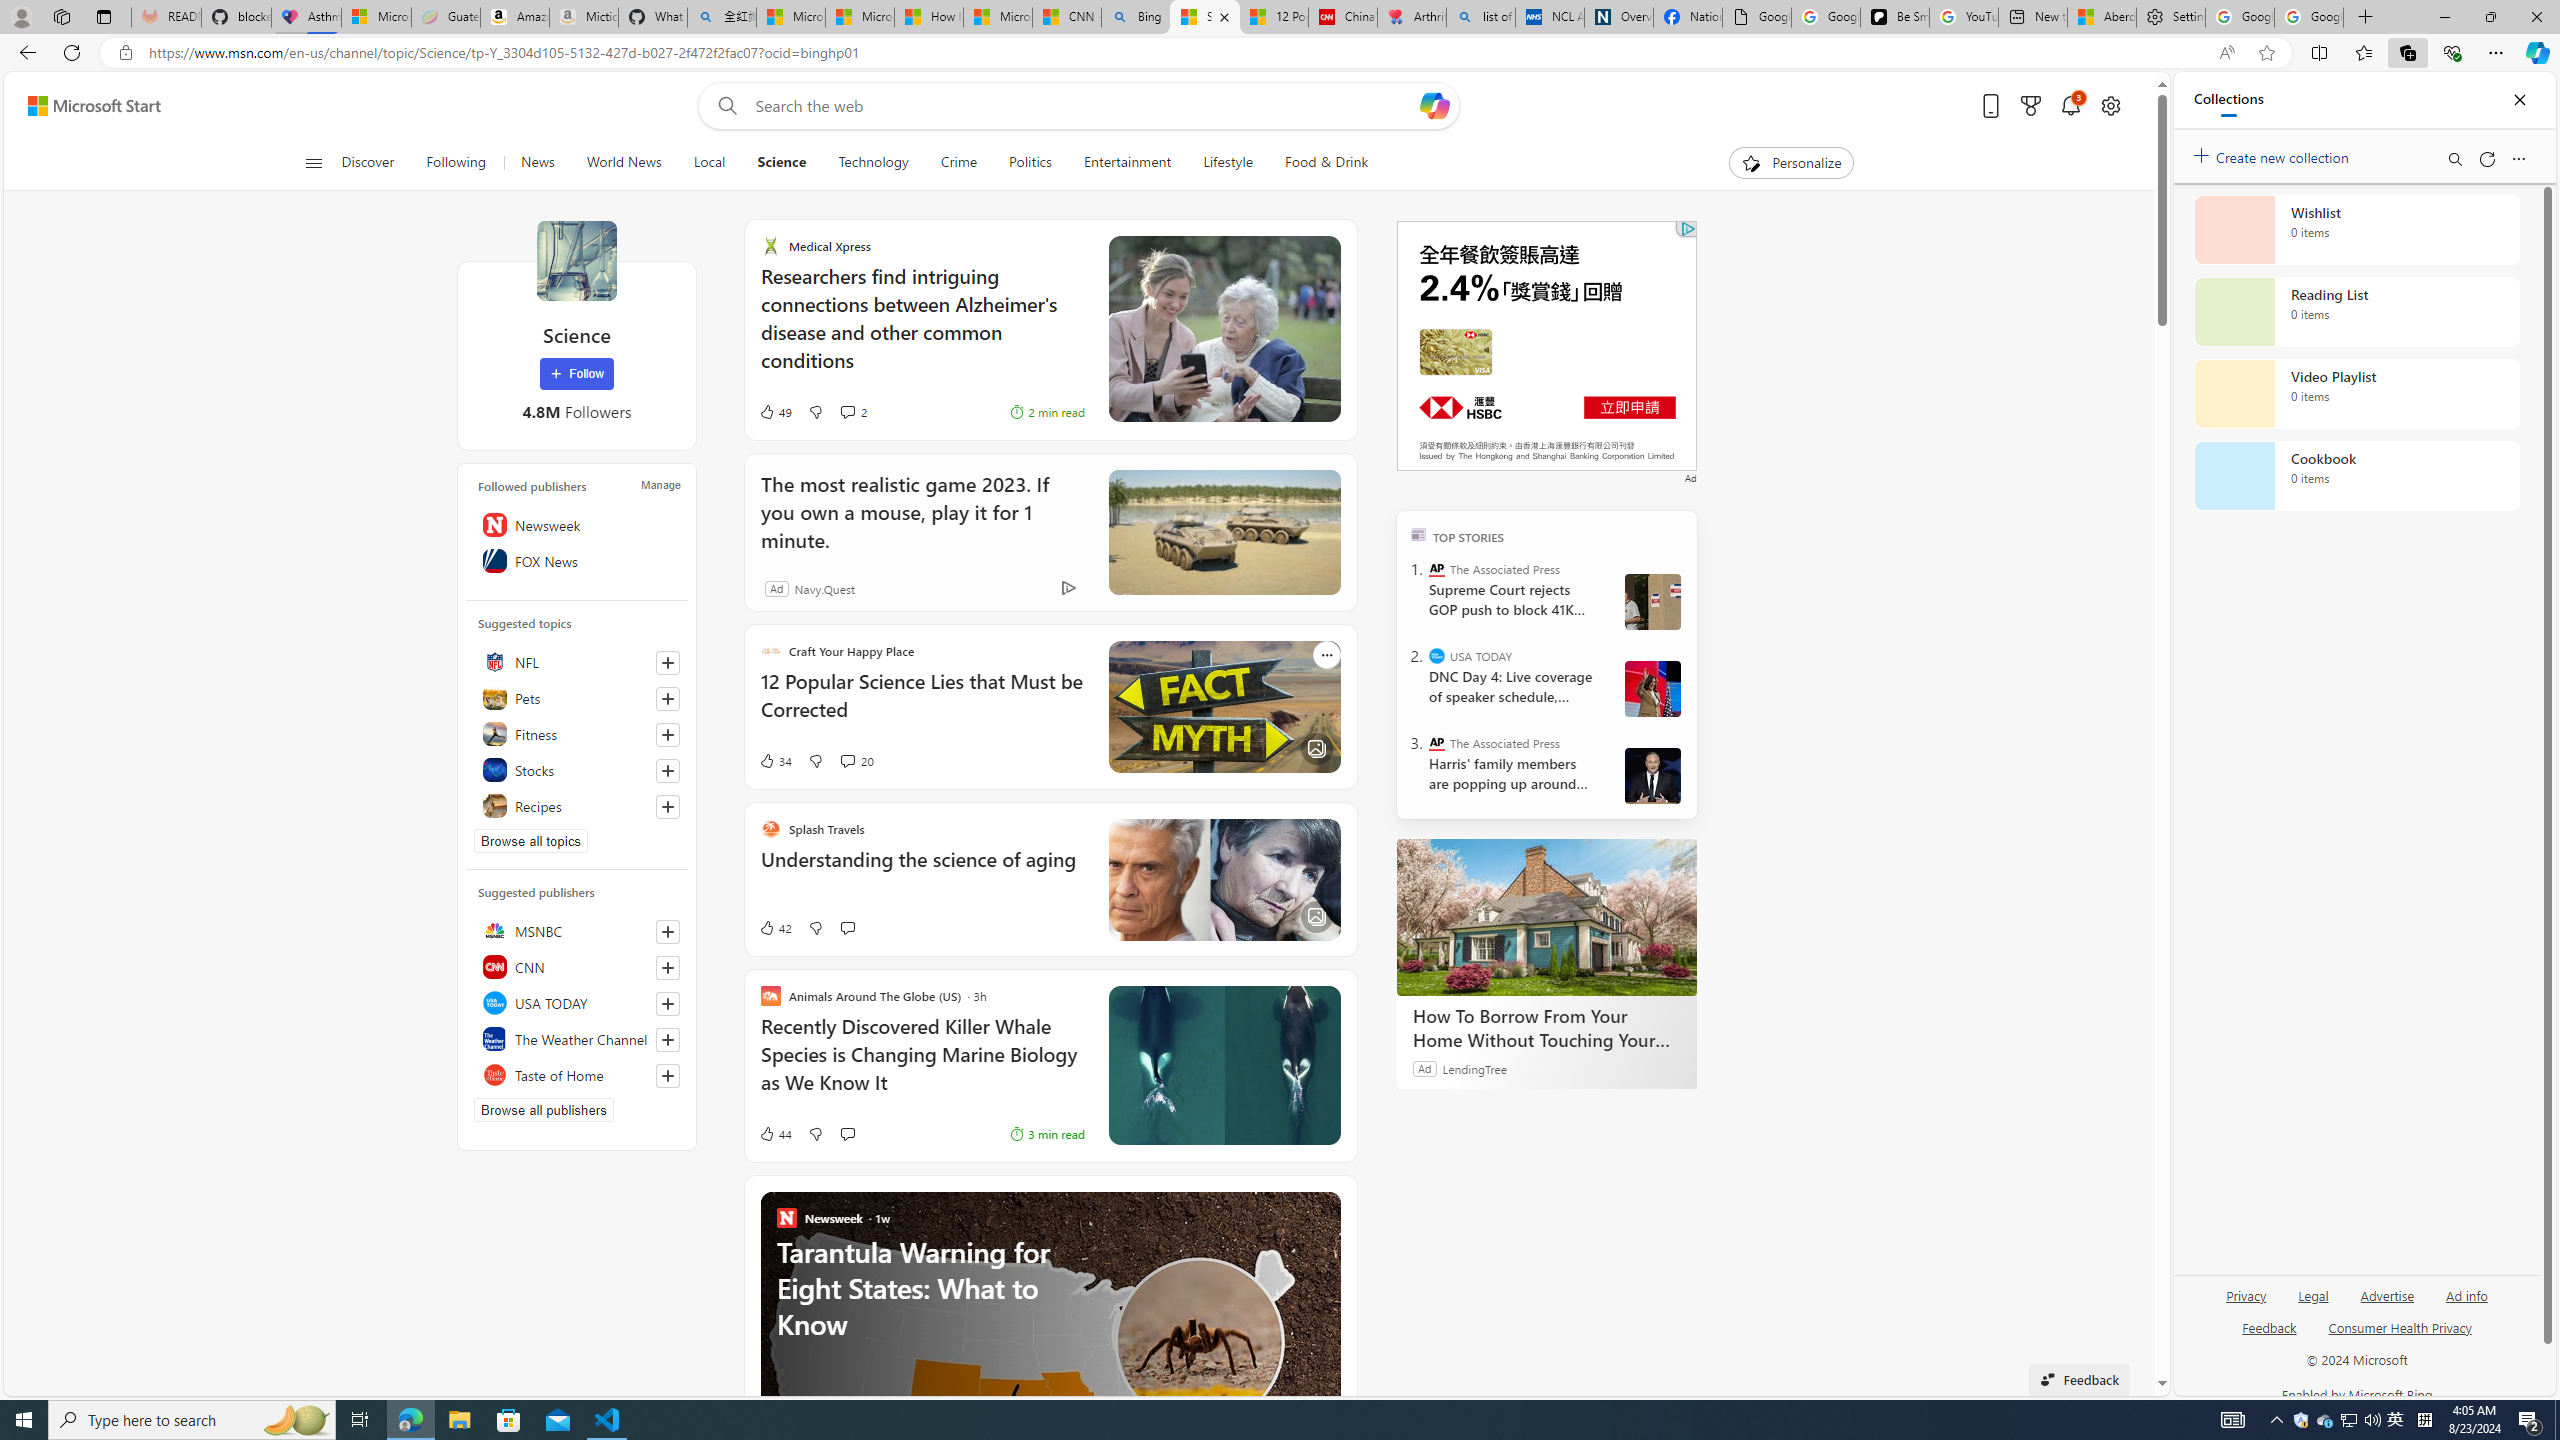 The height and width of the screenshot is (1440, 2560). What do you see at coordinates (2356, 312) in the screenshot?
I see `Reading List collection, 0 items` at bounding box center [2356, 312].